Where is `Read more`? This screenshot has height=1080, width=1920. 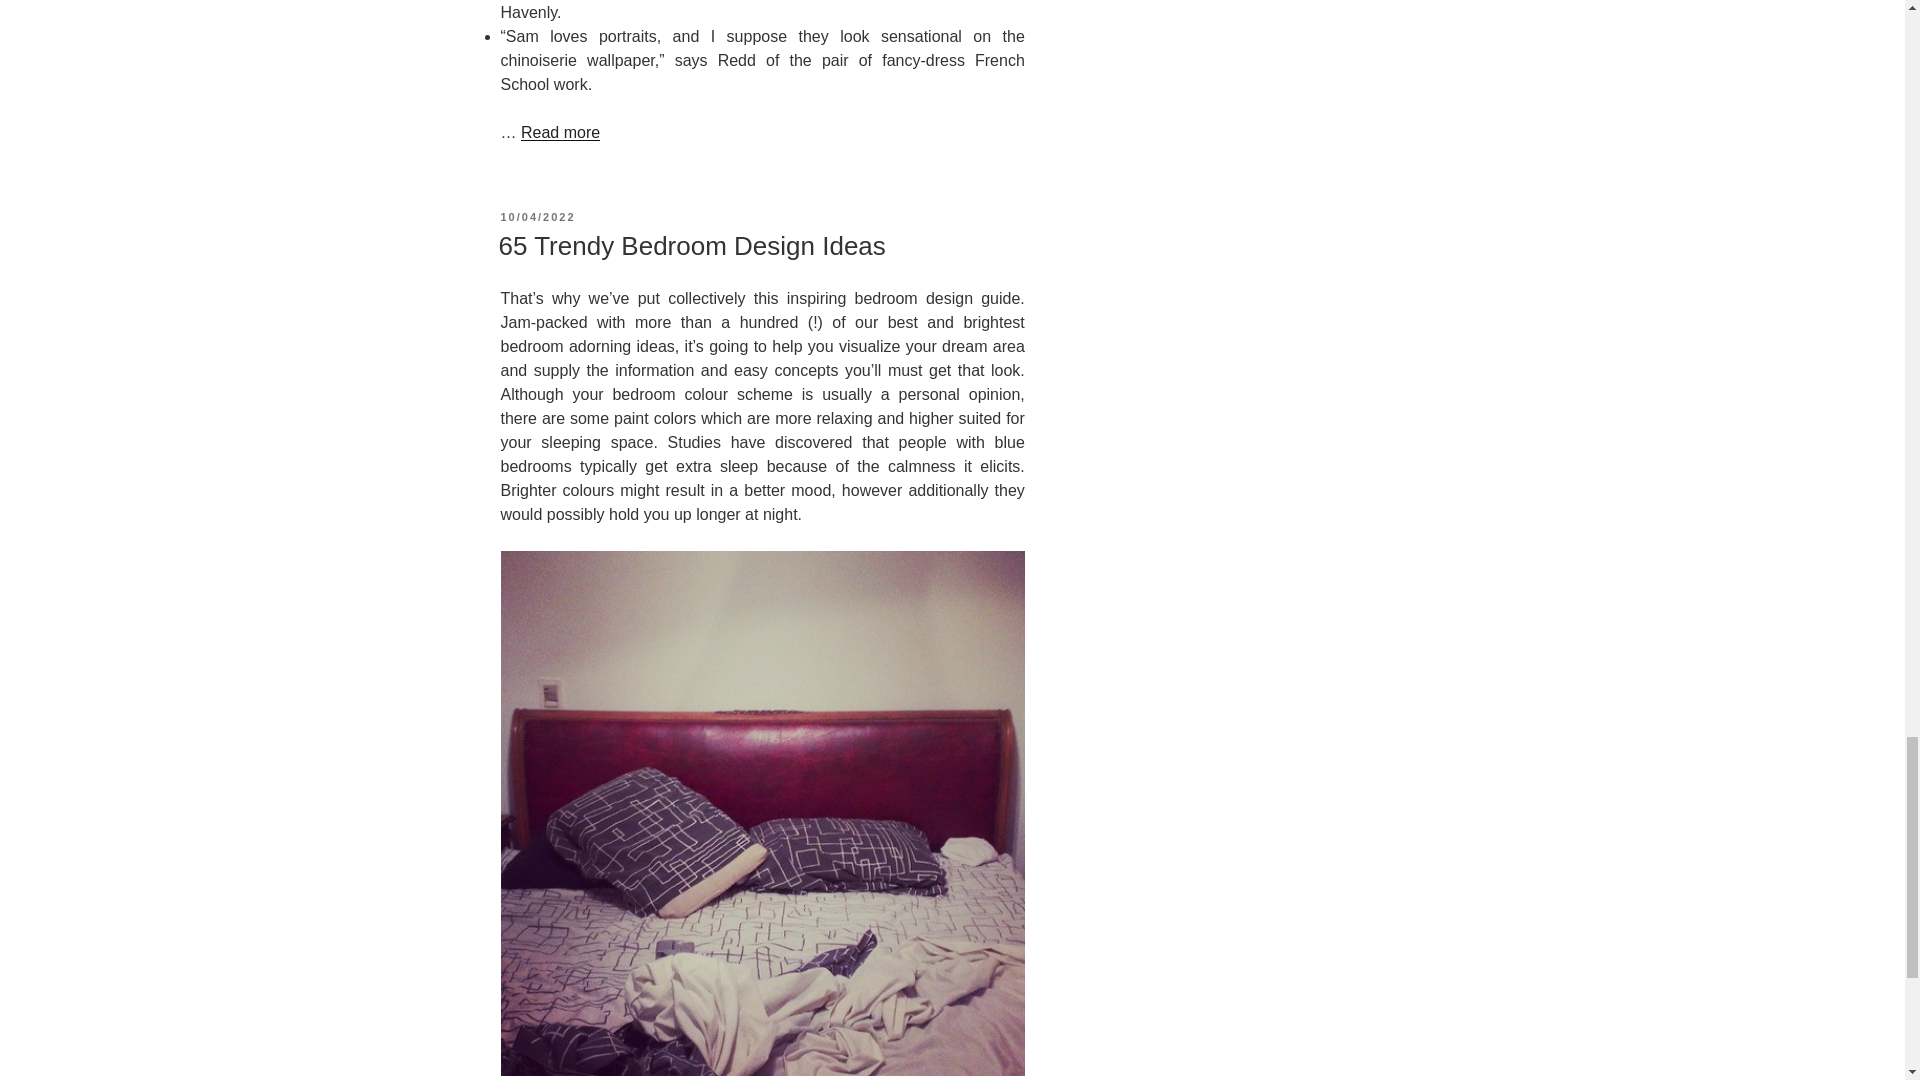
Read more is located at coordinates (560, 132).